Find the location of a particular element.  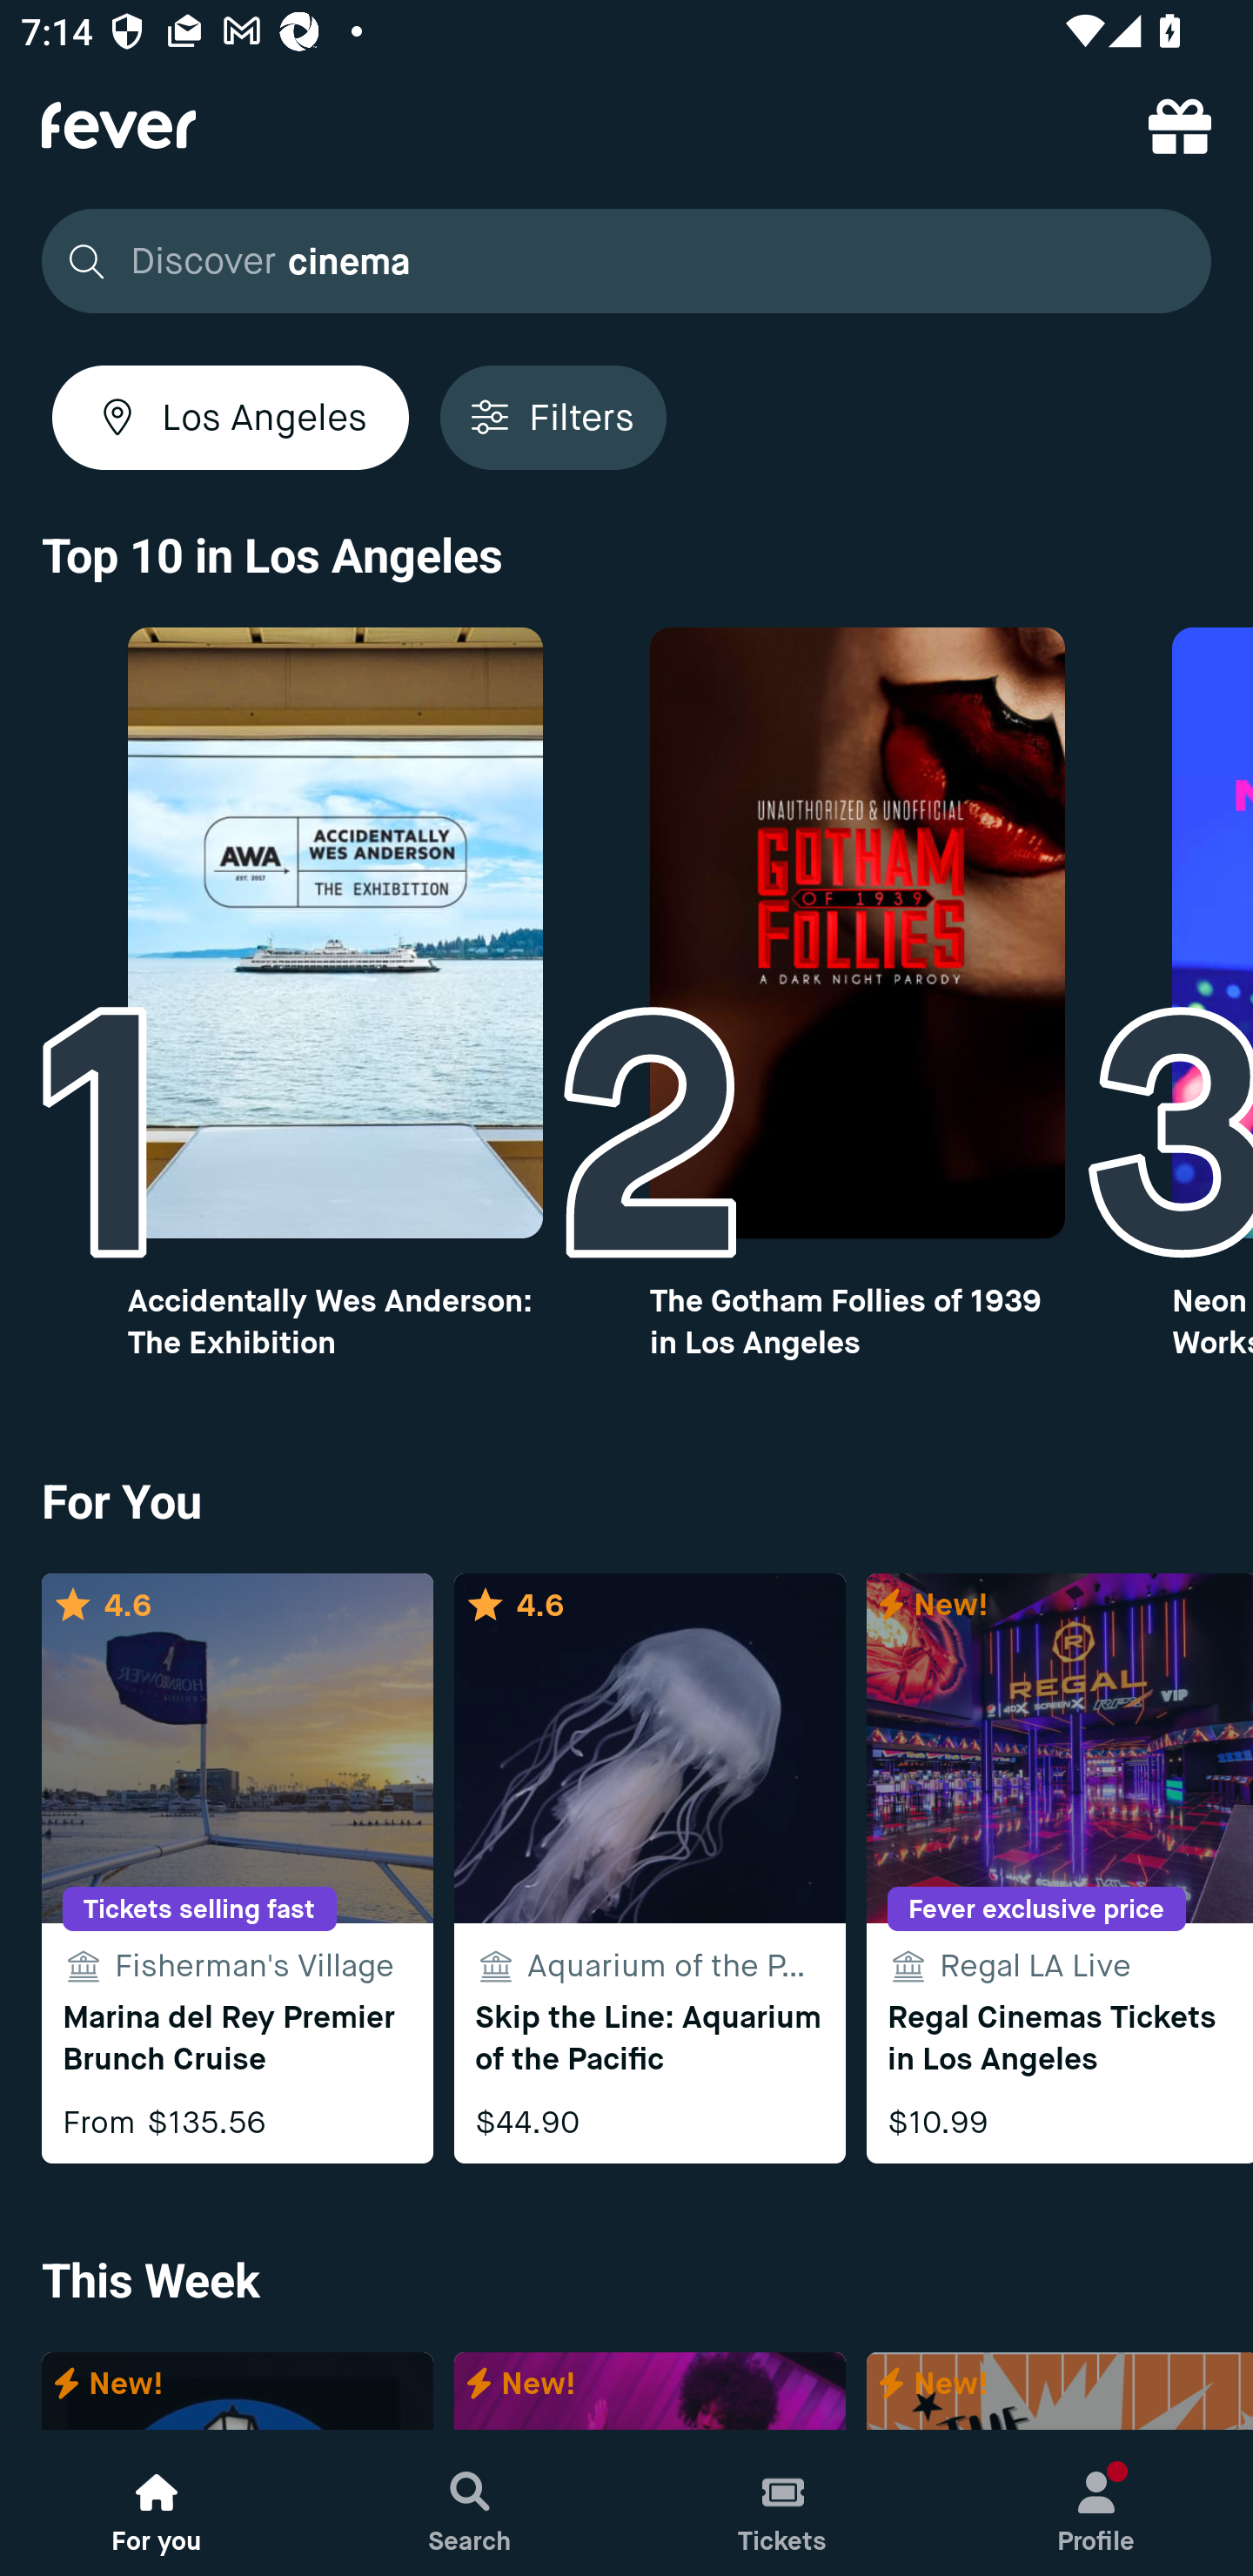

Tickets is located at coordinates (783, 2503).